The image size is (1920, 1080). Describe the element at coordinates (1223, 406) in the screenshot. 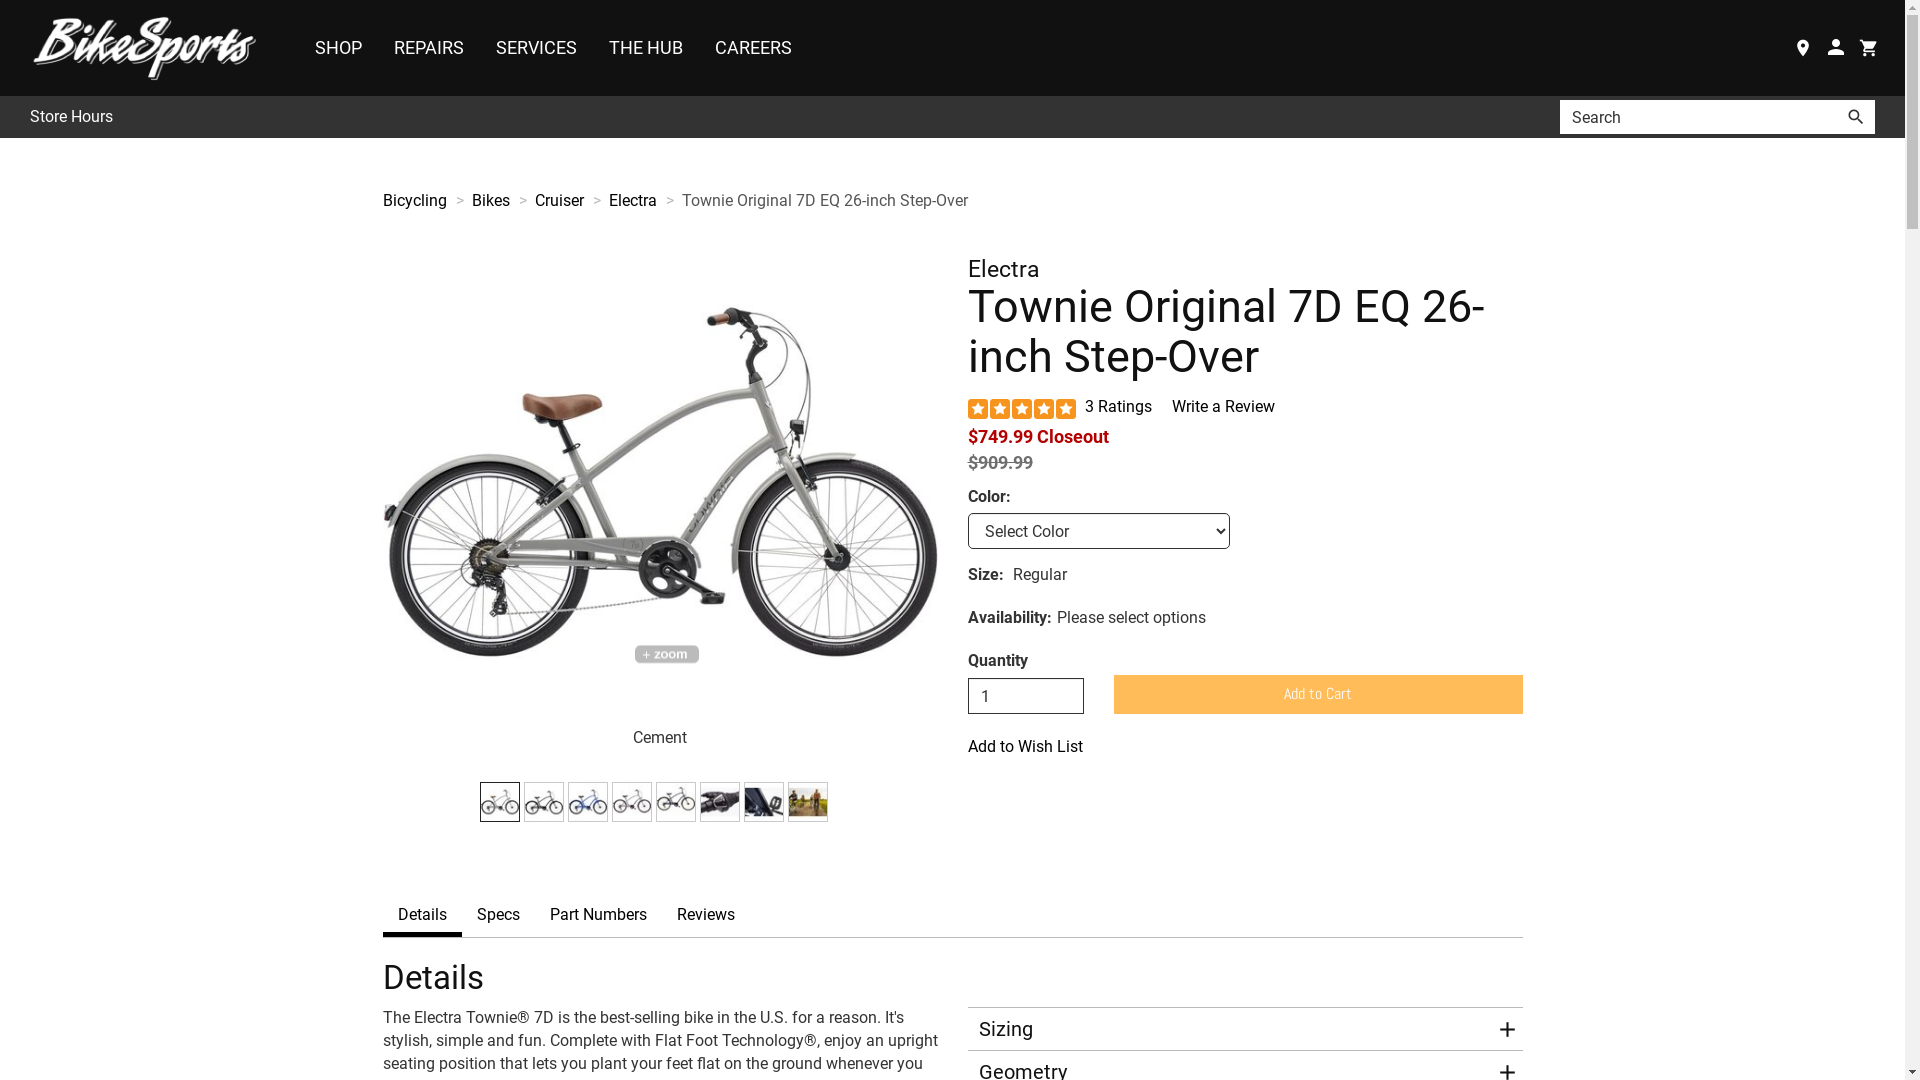

I see `Write a Review` at that location.